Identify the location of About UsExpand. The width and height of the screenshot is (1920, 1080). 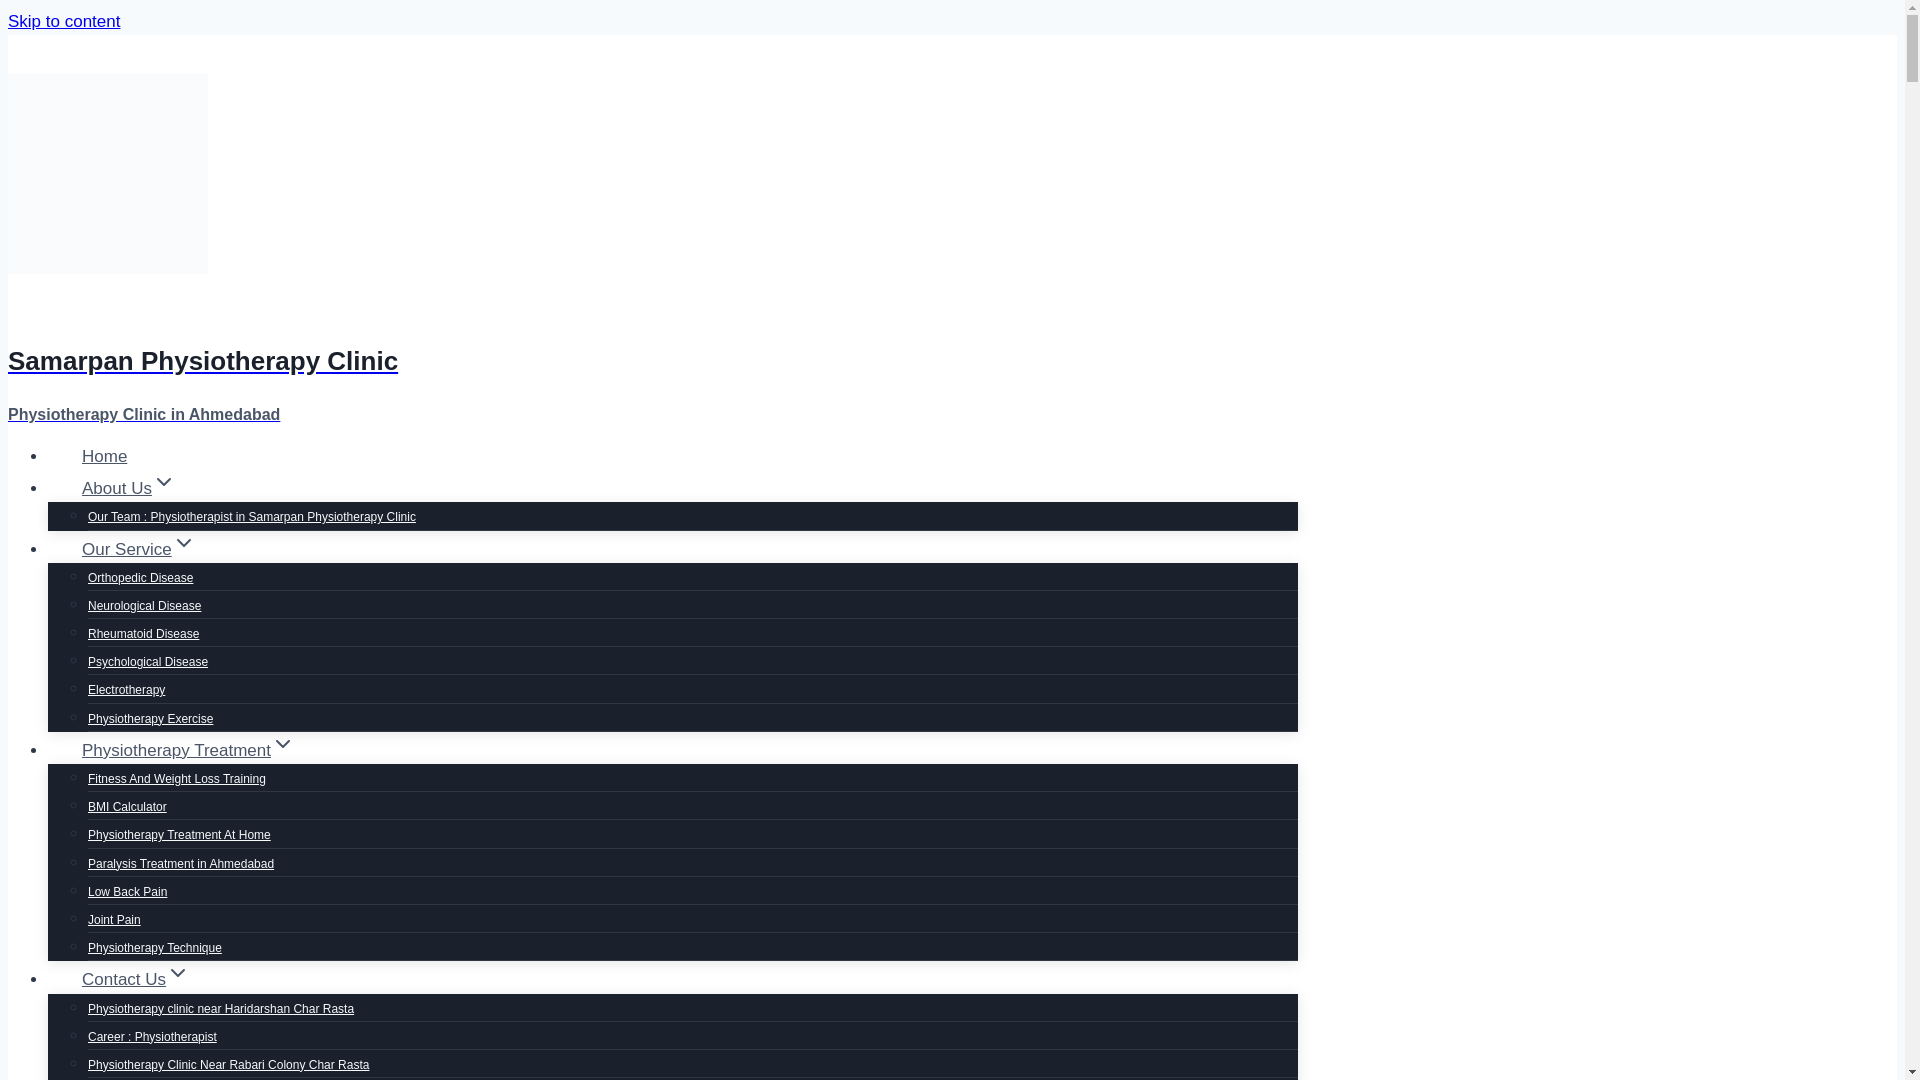
(128, 488).